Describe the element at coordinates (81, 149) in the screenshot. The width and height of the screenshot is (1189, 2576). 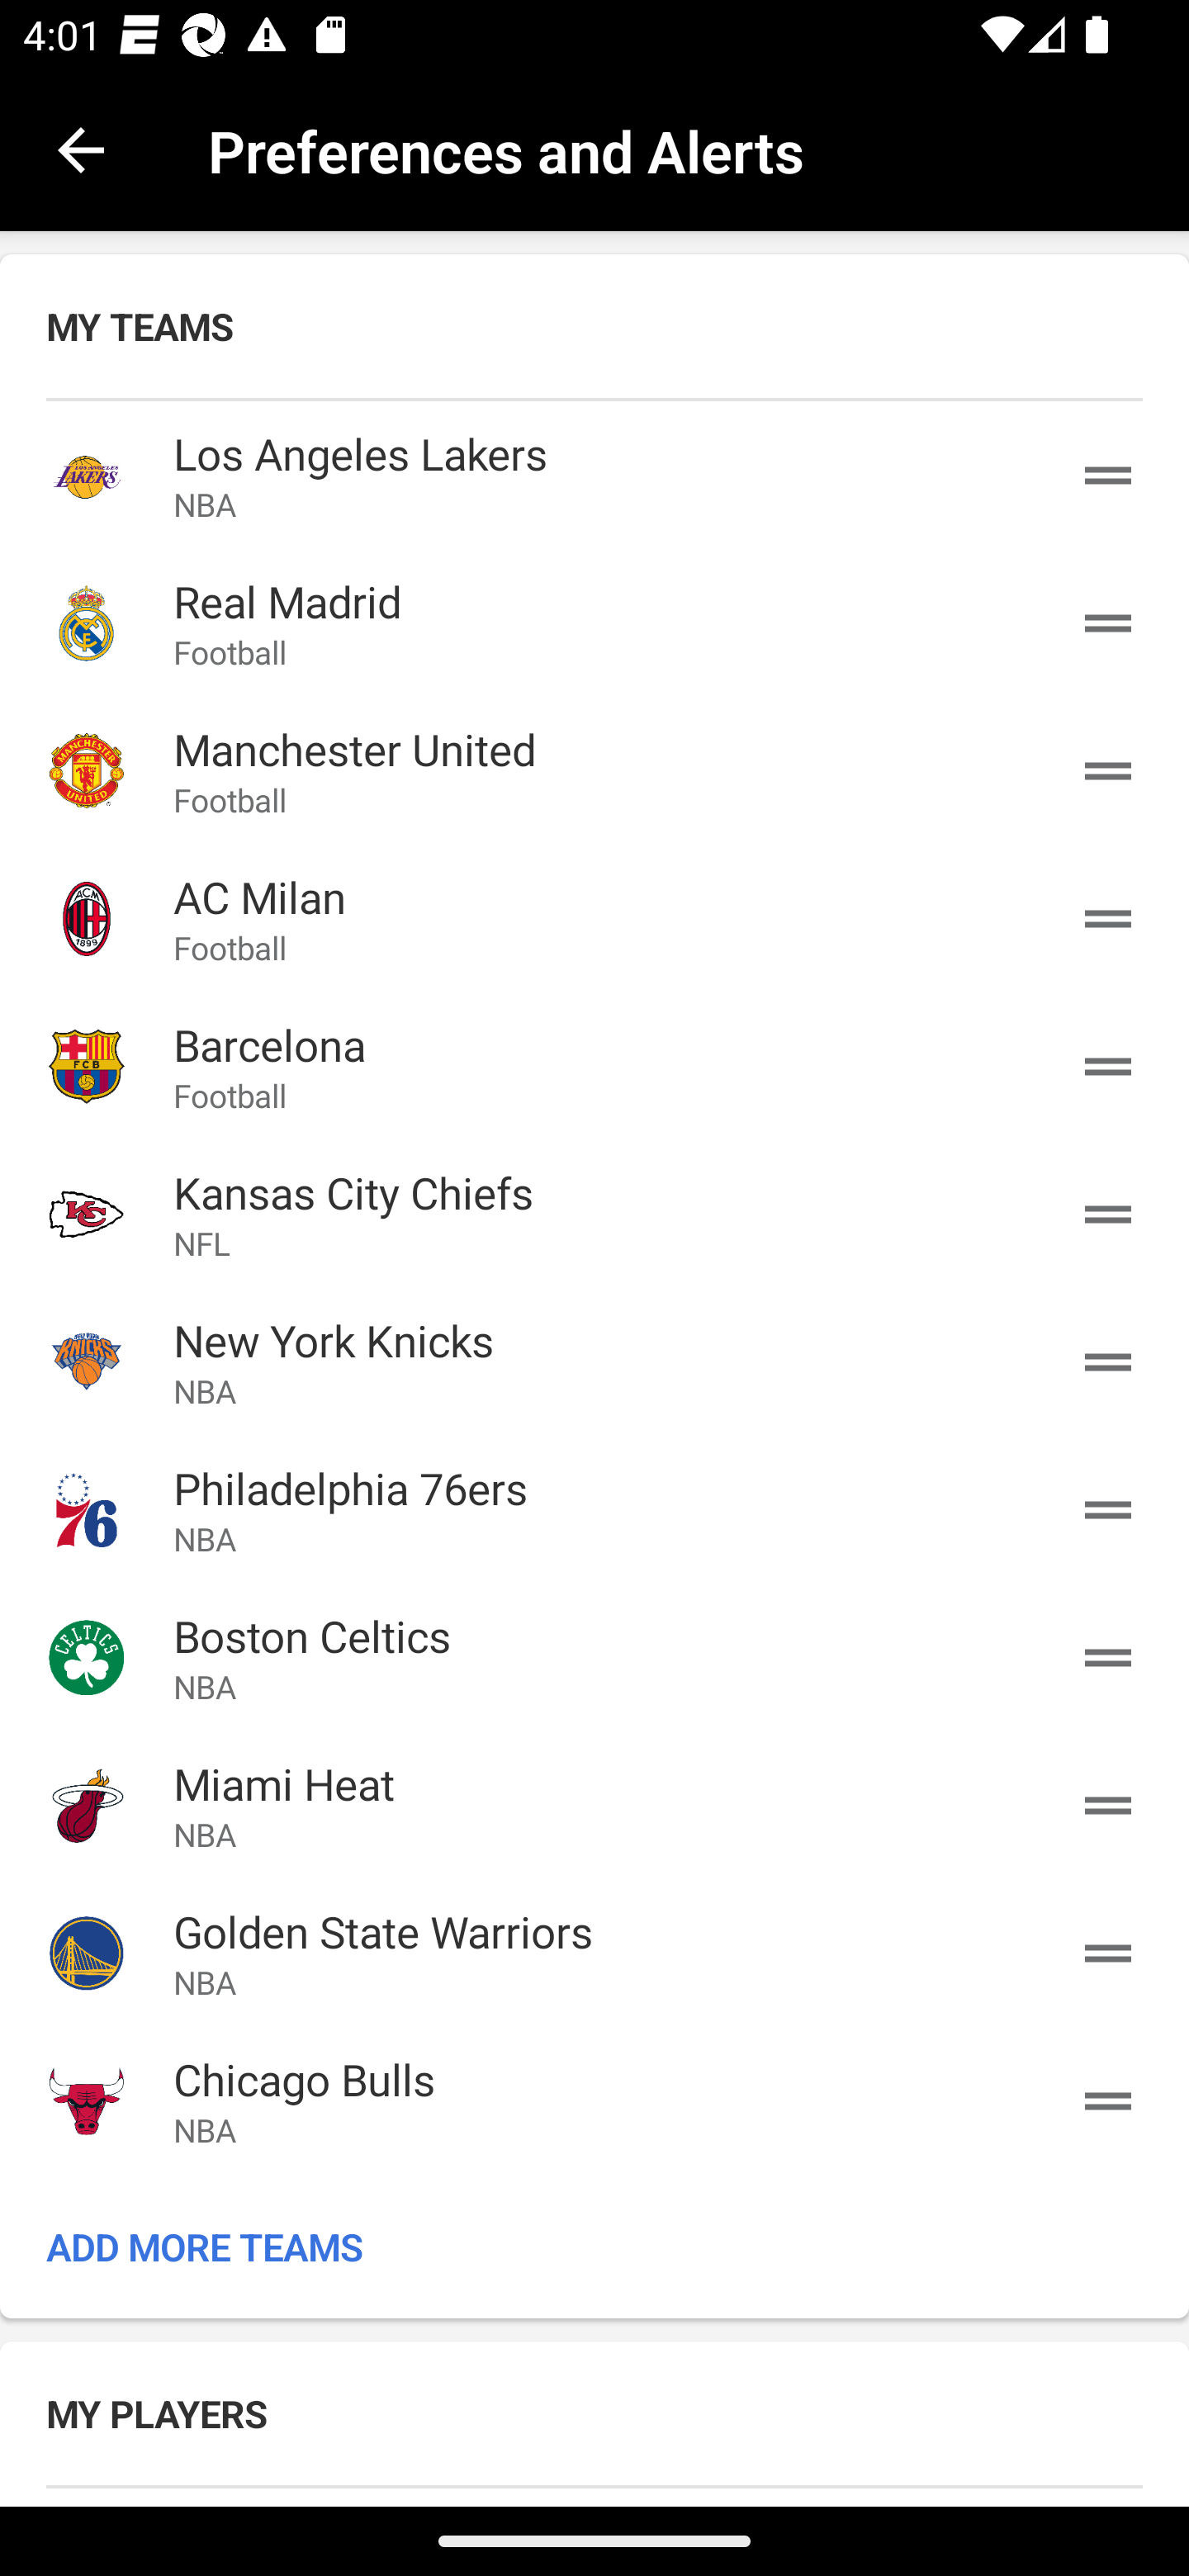
I see `back.button` at that location.